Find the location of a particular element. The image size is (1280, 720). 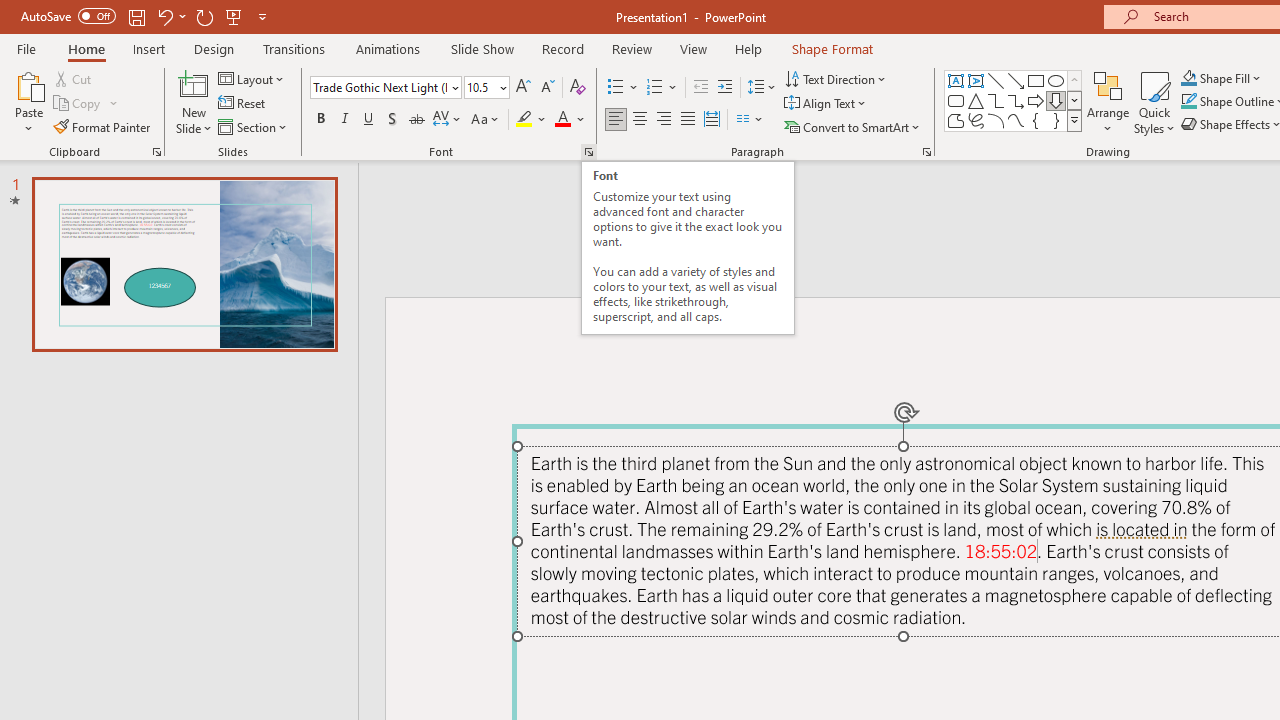

Text Highlight Color is located at coordinates (532, 120).